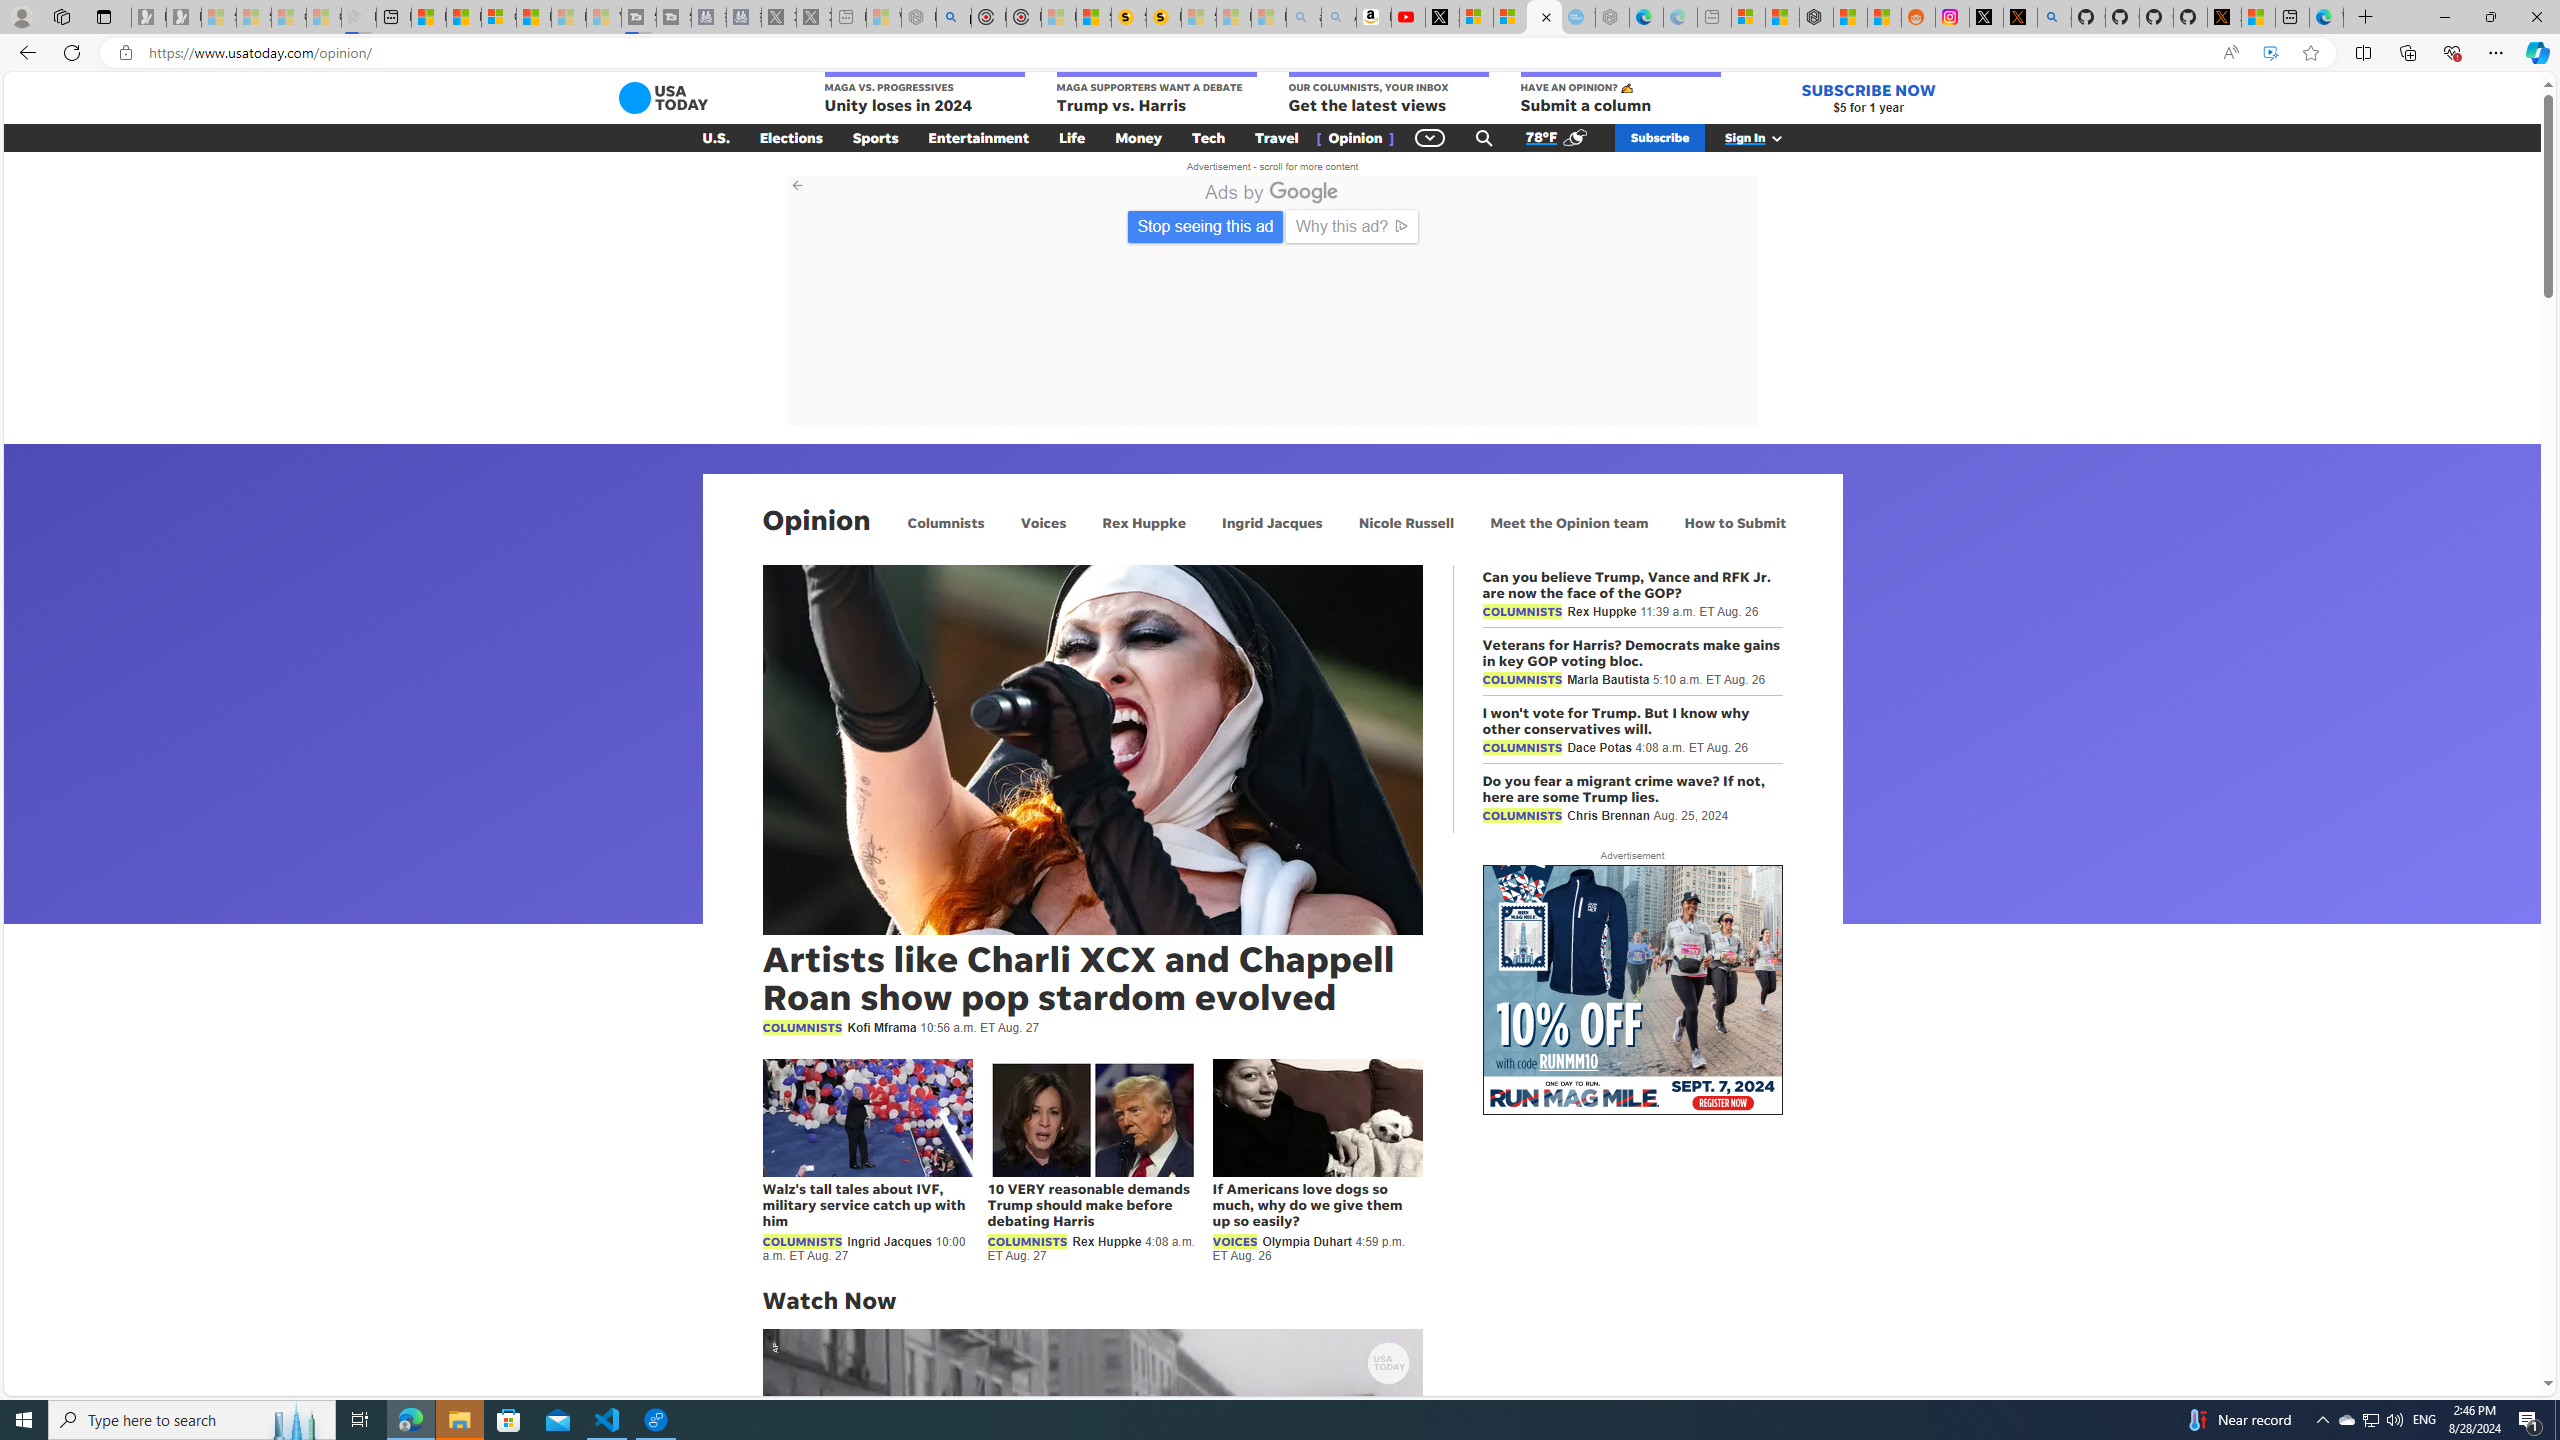 The image size is (2560, 1440). Describe the element at coordinates (1430, 138) in the screenshot. I see `Global Navigation` at that location.